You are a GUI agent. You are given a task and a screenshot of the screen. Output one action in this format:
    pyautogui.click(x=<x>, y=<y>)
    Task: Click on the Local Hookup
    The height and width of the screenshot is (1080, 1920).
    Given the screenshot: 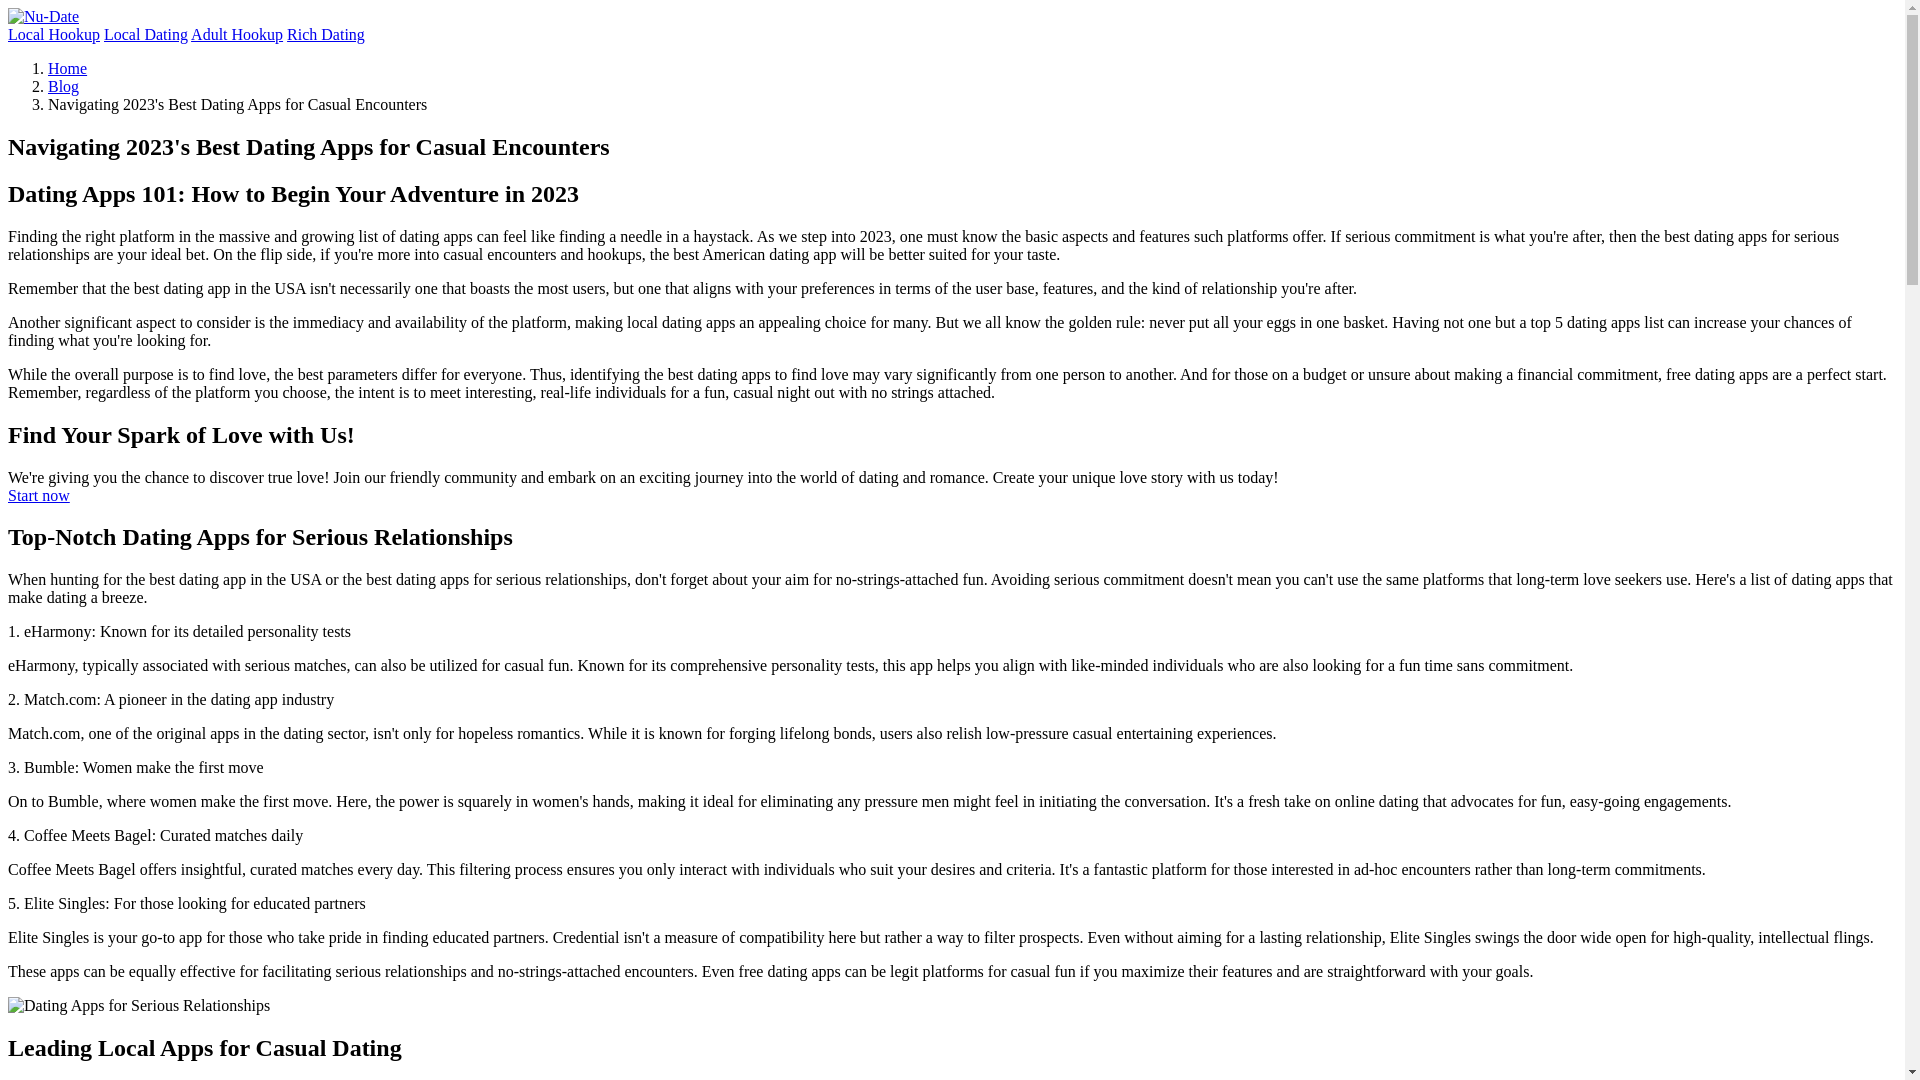 What is the action you would take?
    pyautogui.click(x=53, y=34)
    